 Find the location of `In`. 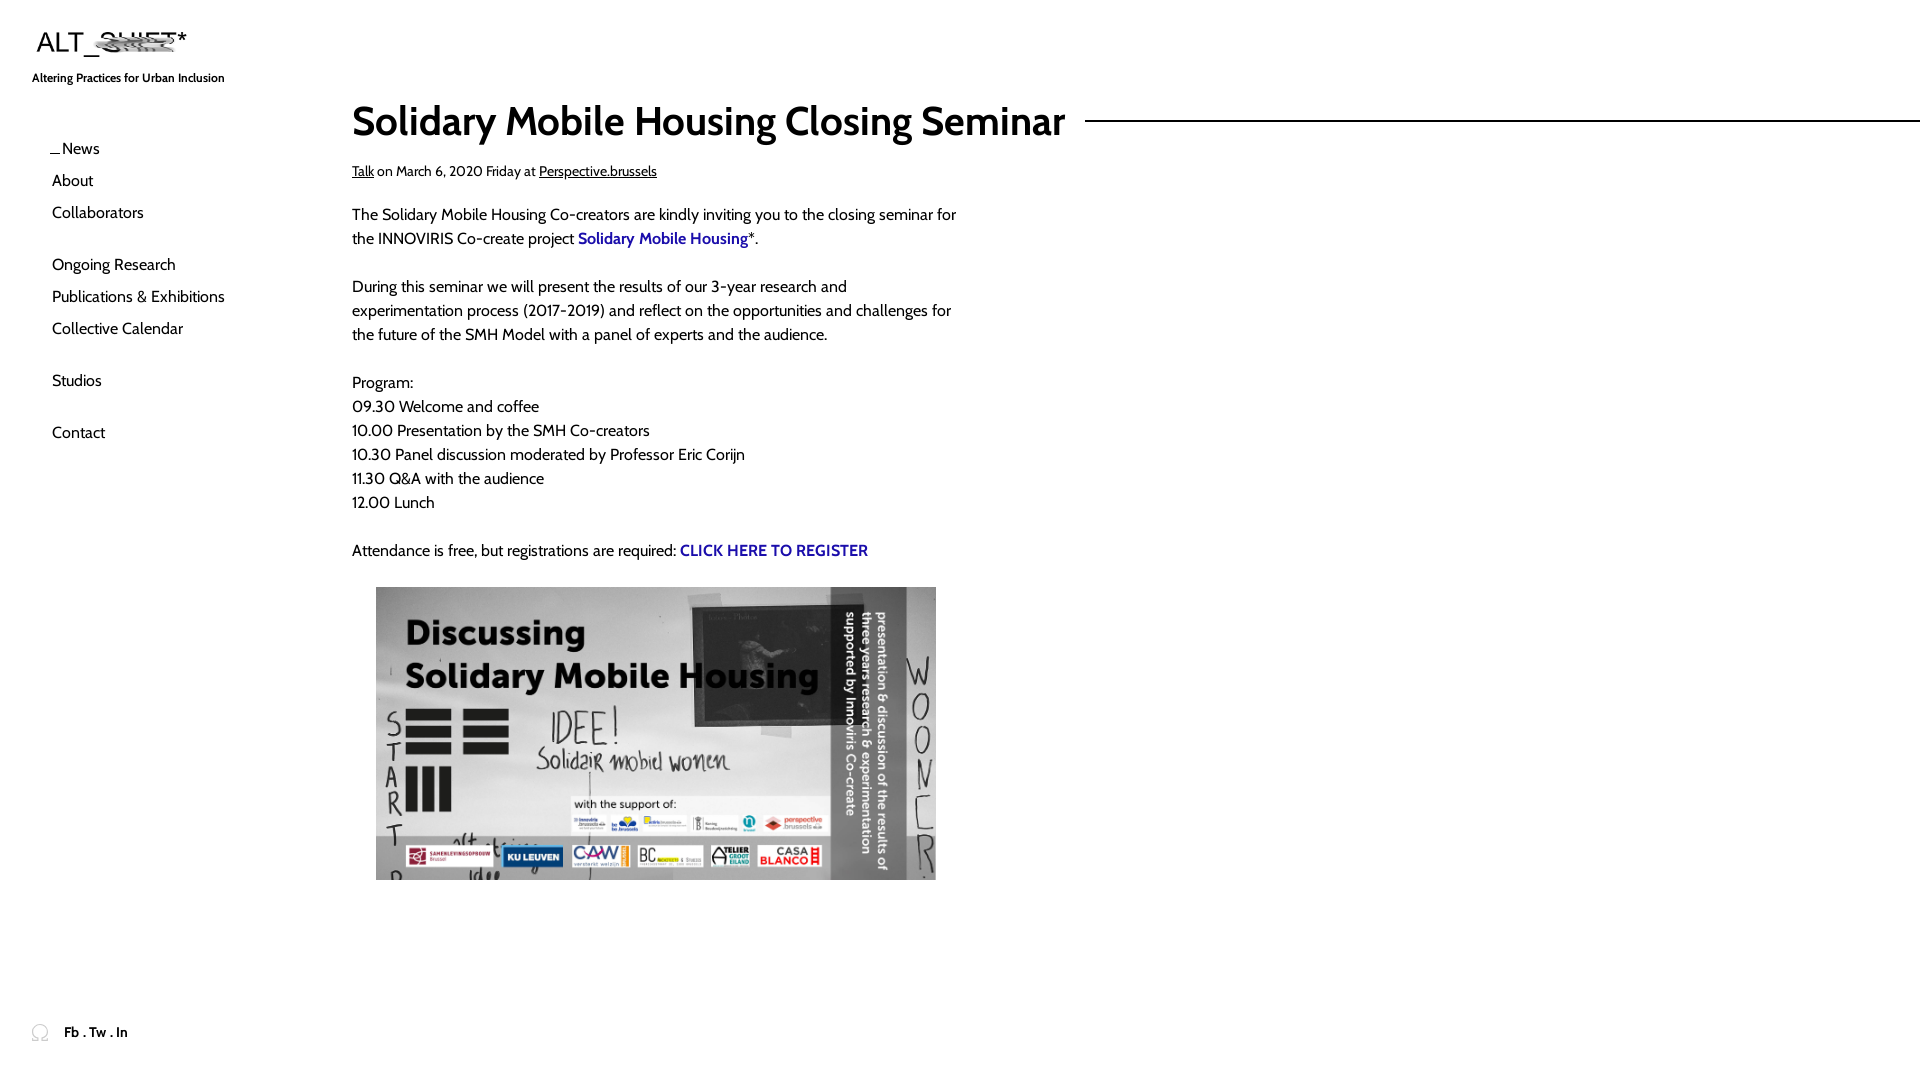

In is located at coordinates (122, 1034).